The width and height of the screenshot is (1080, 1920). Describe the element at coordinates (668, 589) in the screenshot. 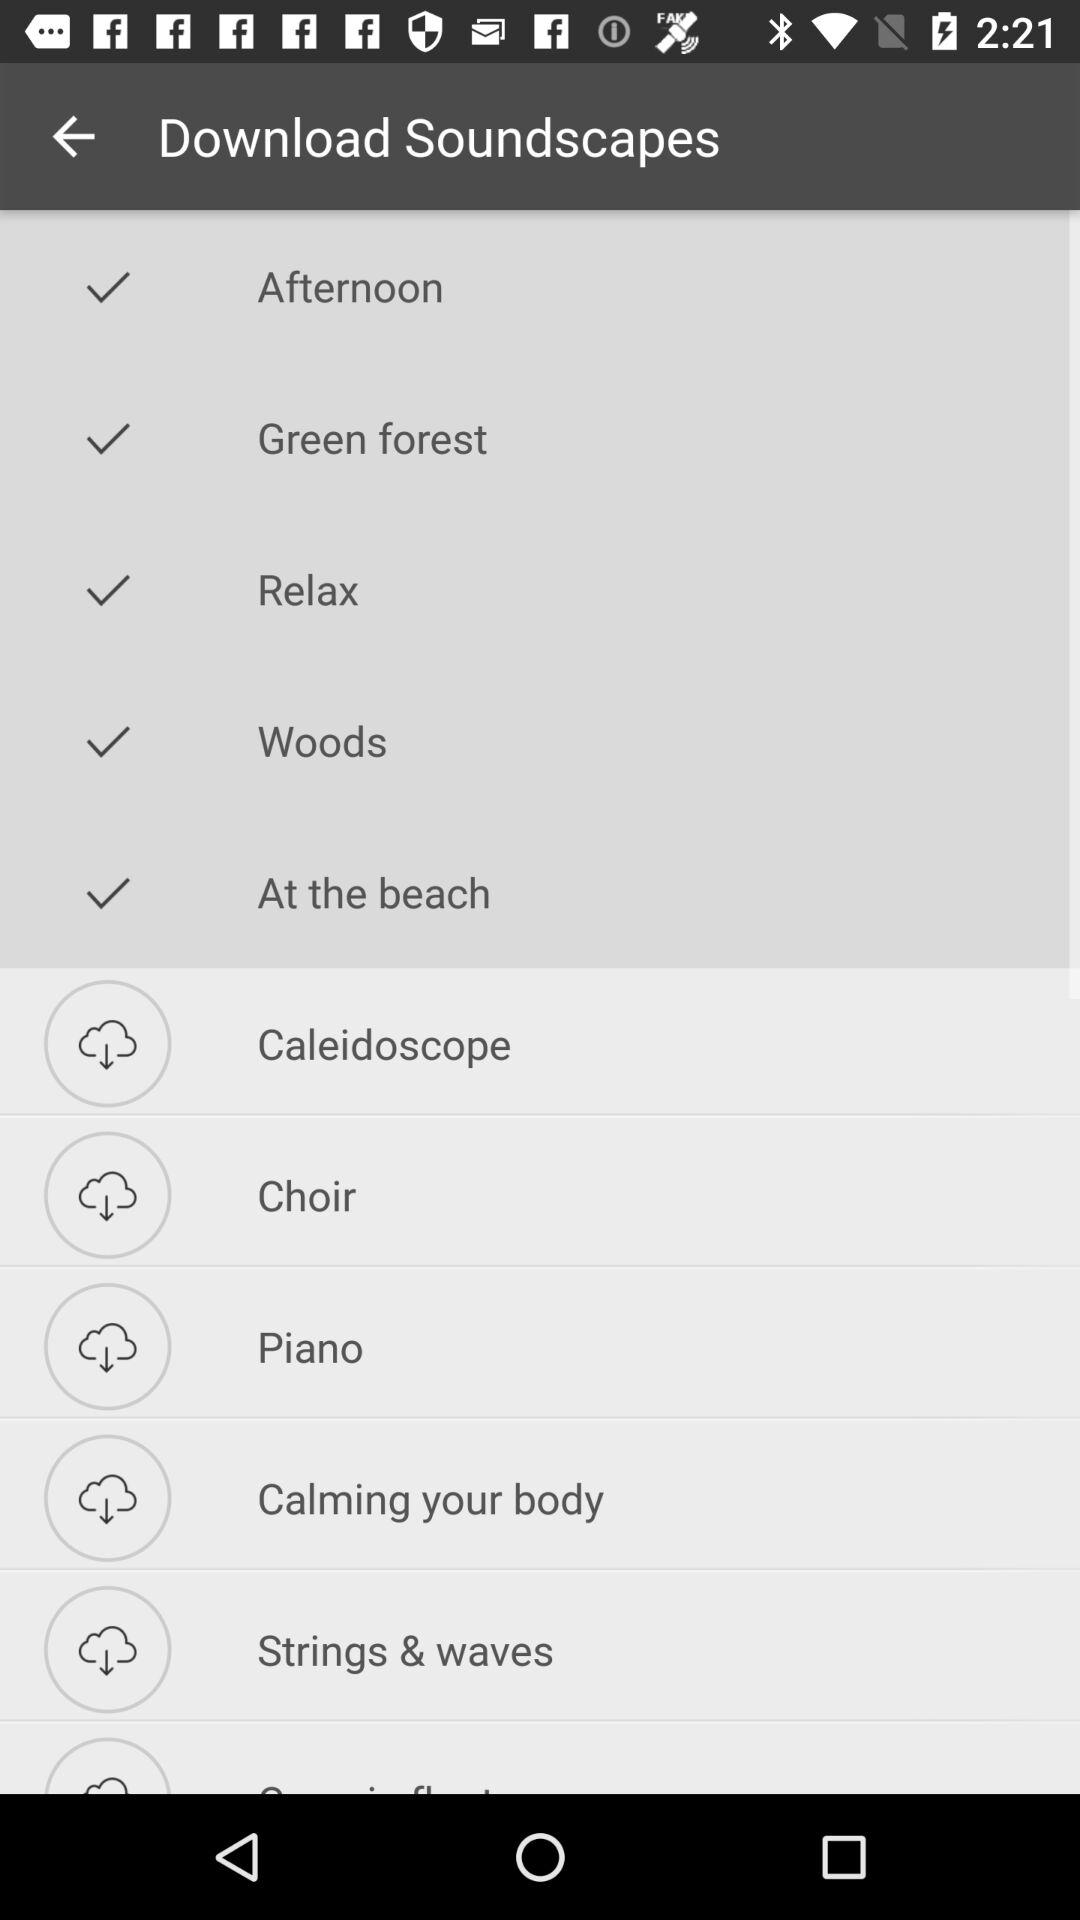

I see `turn off icon below the green forest icon` at that location.